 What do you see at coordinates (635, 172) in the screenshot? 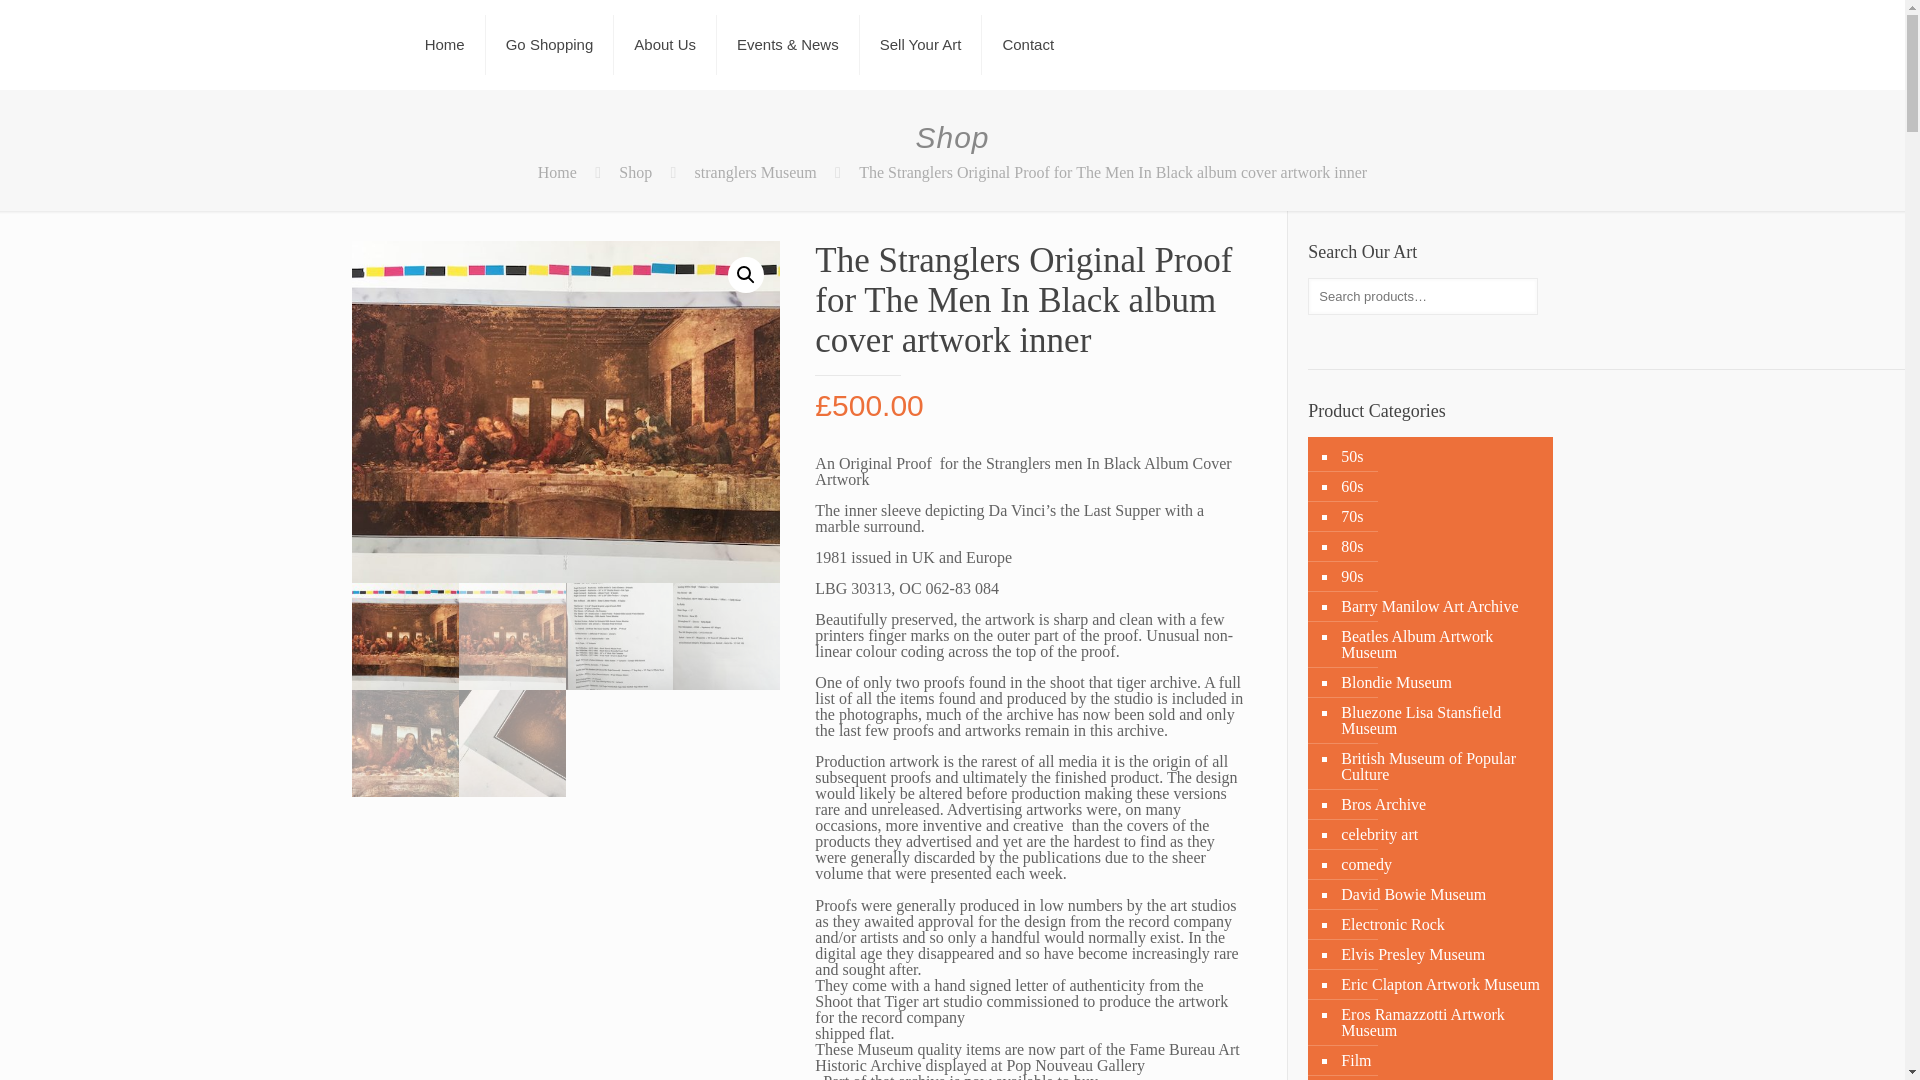
I see `Shop` at bounding box center [635, 172].